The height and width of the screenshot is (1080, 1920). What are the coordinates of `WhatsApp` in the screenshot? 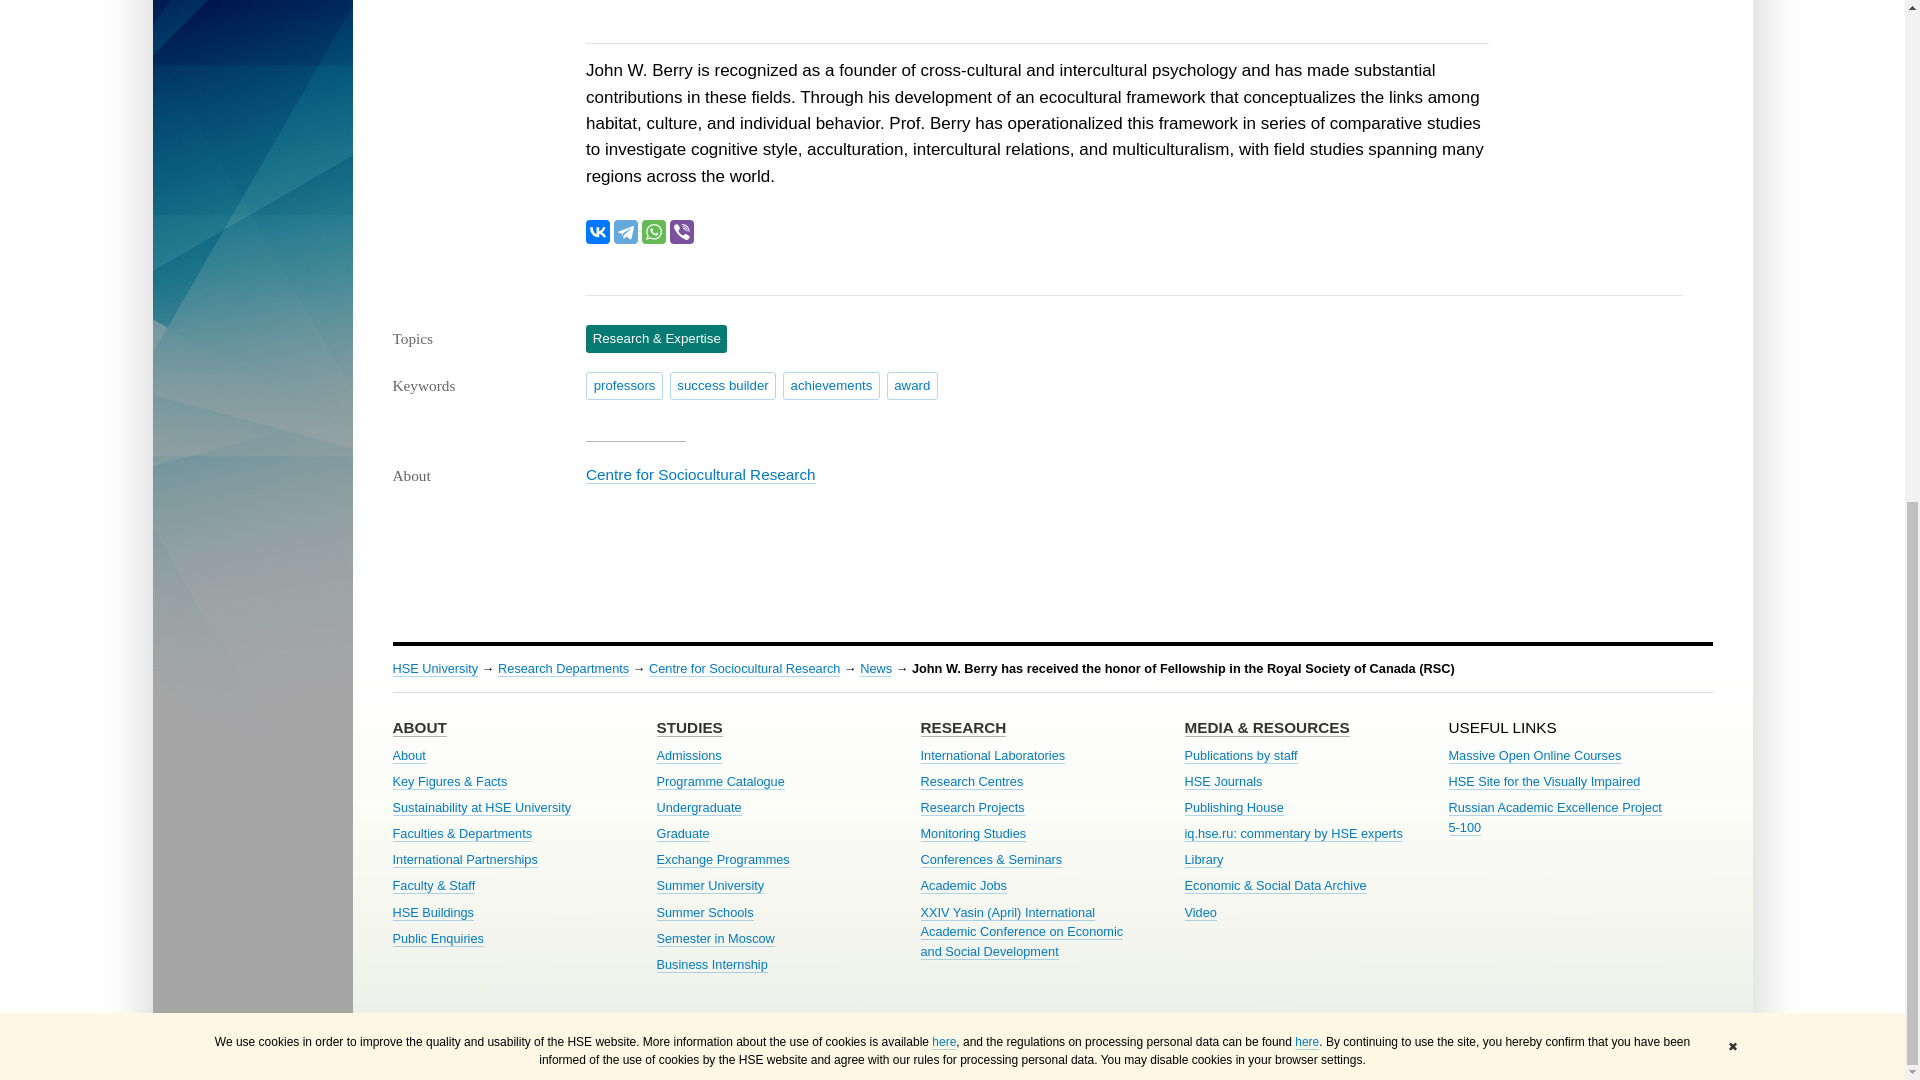 It's located at (654, 232).